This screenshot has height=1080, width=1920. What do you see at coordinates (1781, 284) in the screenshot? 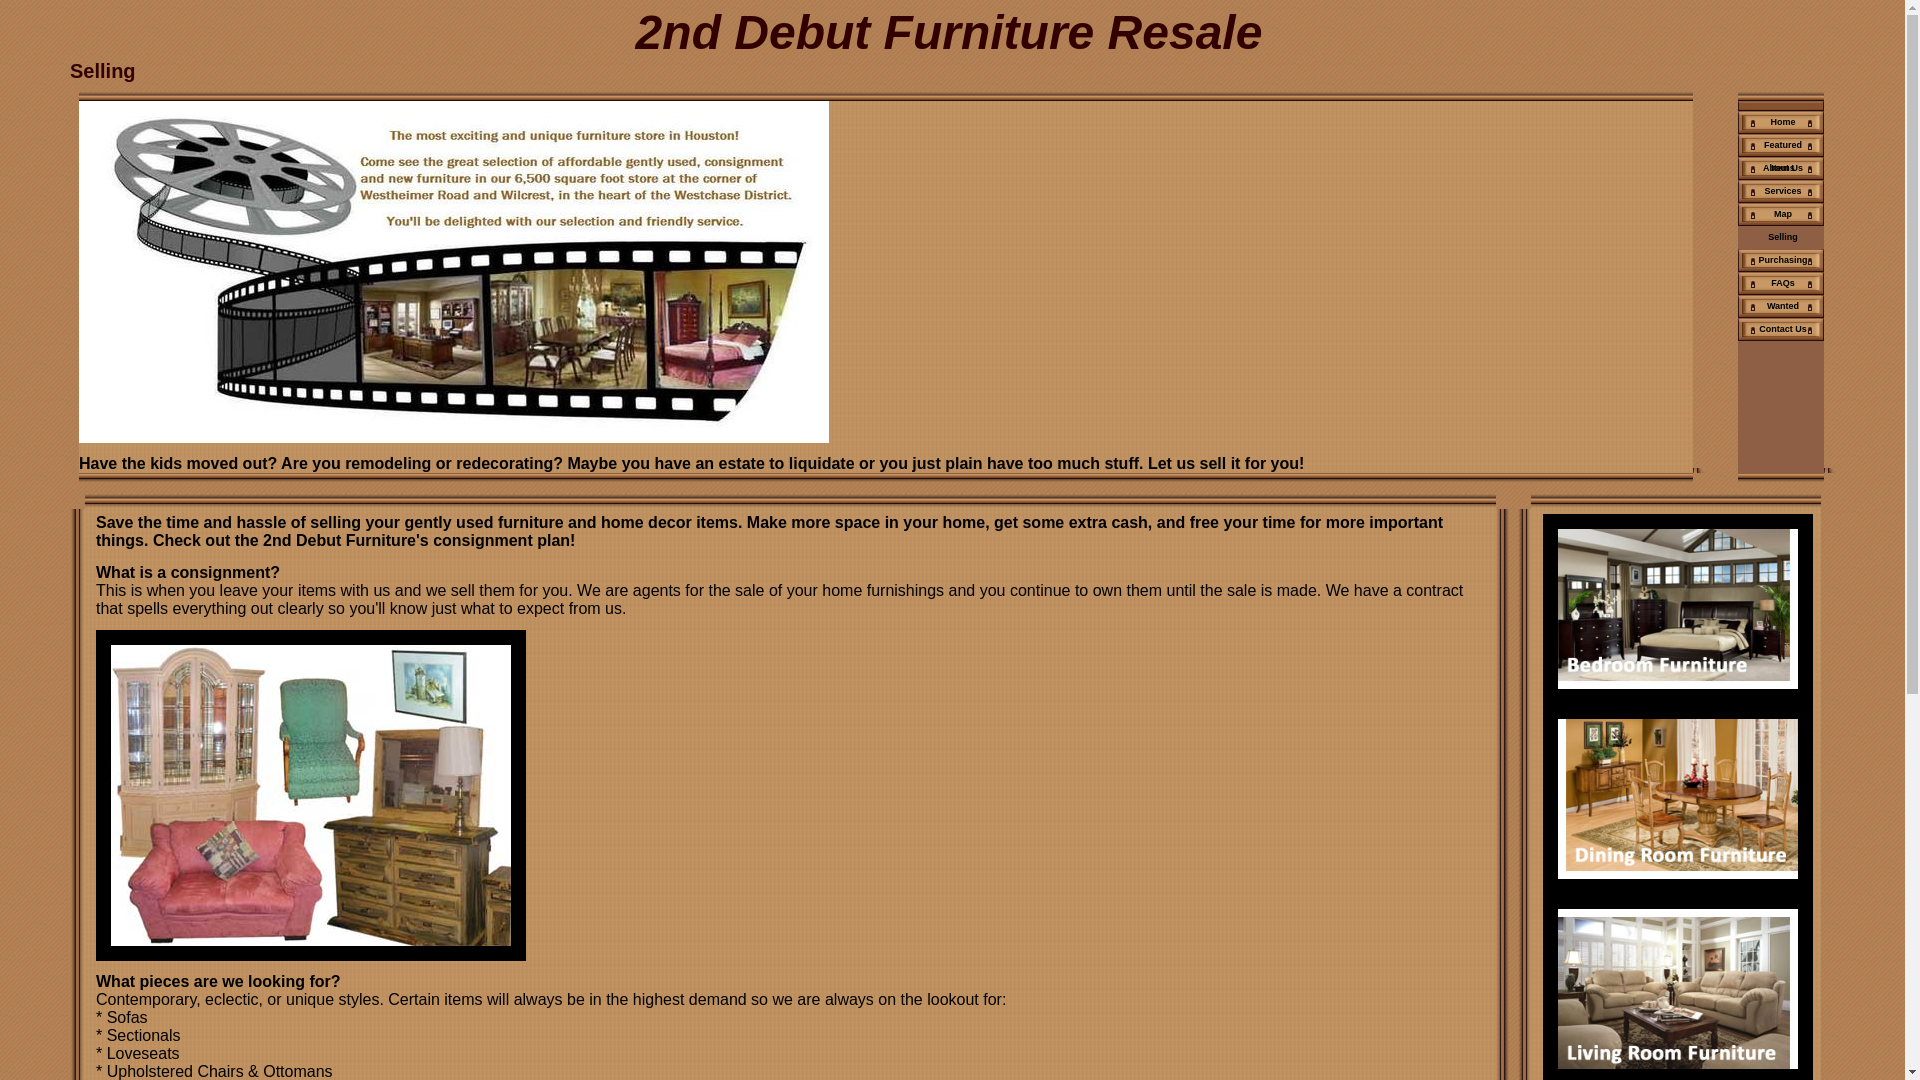
I see `FAQs` at bounding box center [1781, 284].